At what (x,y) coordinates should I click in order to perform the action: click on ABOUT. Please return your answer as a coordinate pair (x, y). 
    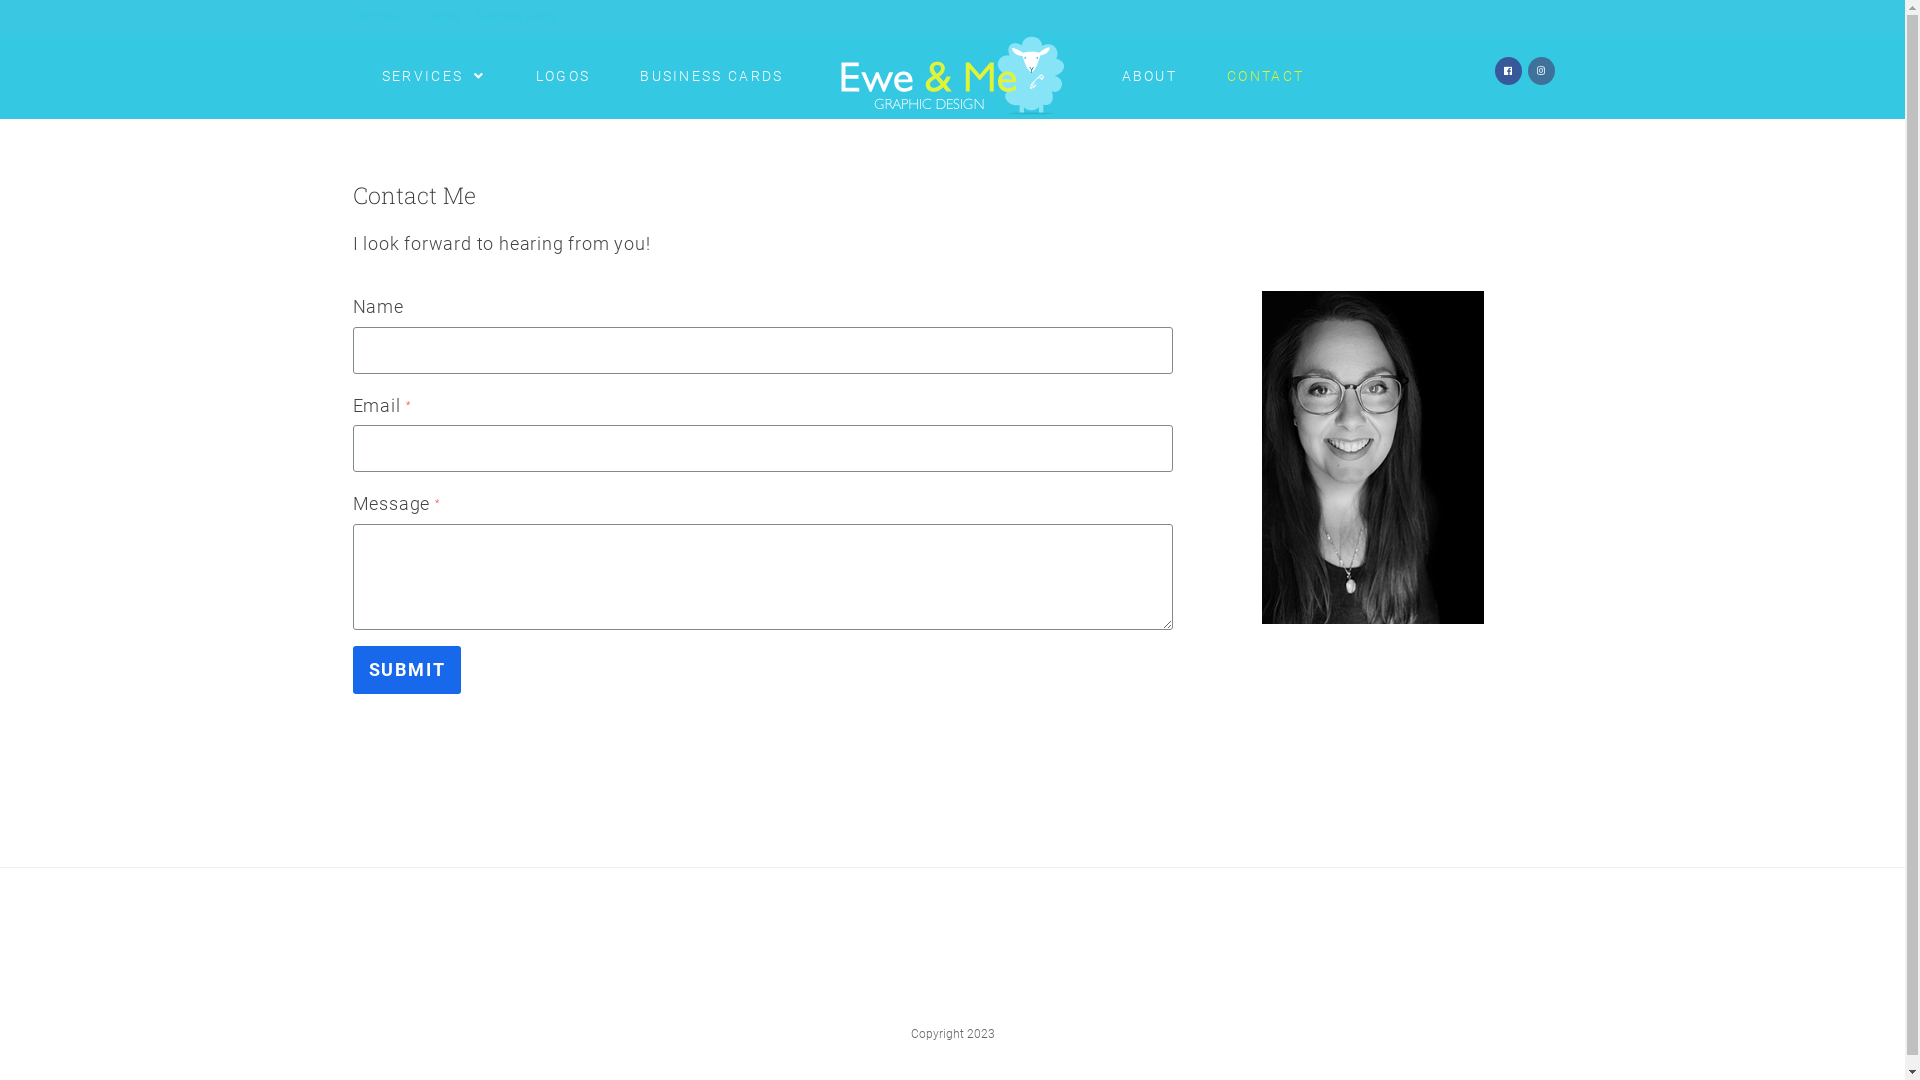
    Looking at the image, I should click on (1149, 76).